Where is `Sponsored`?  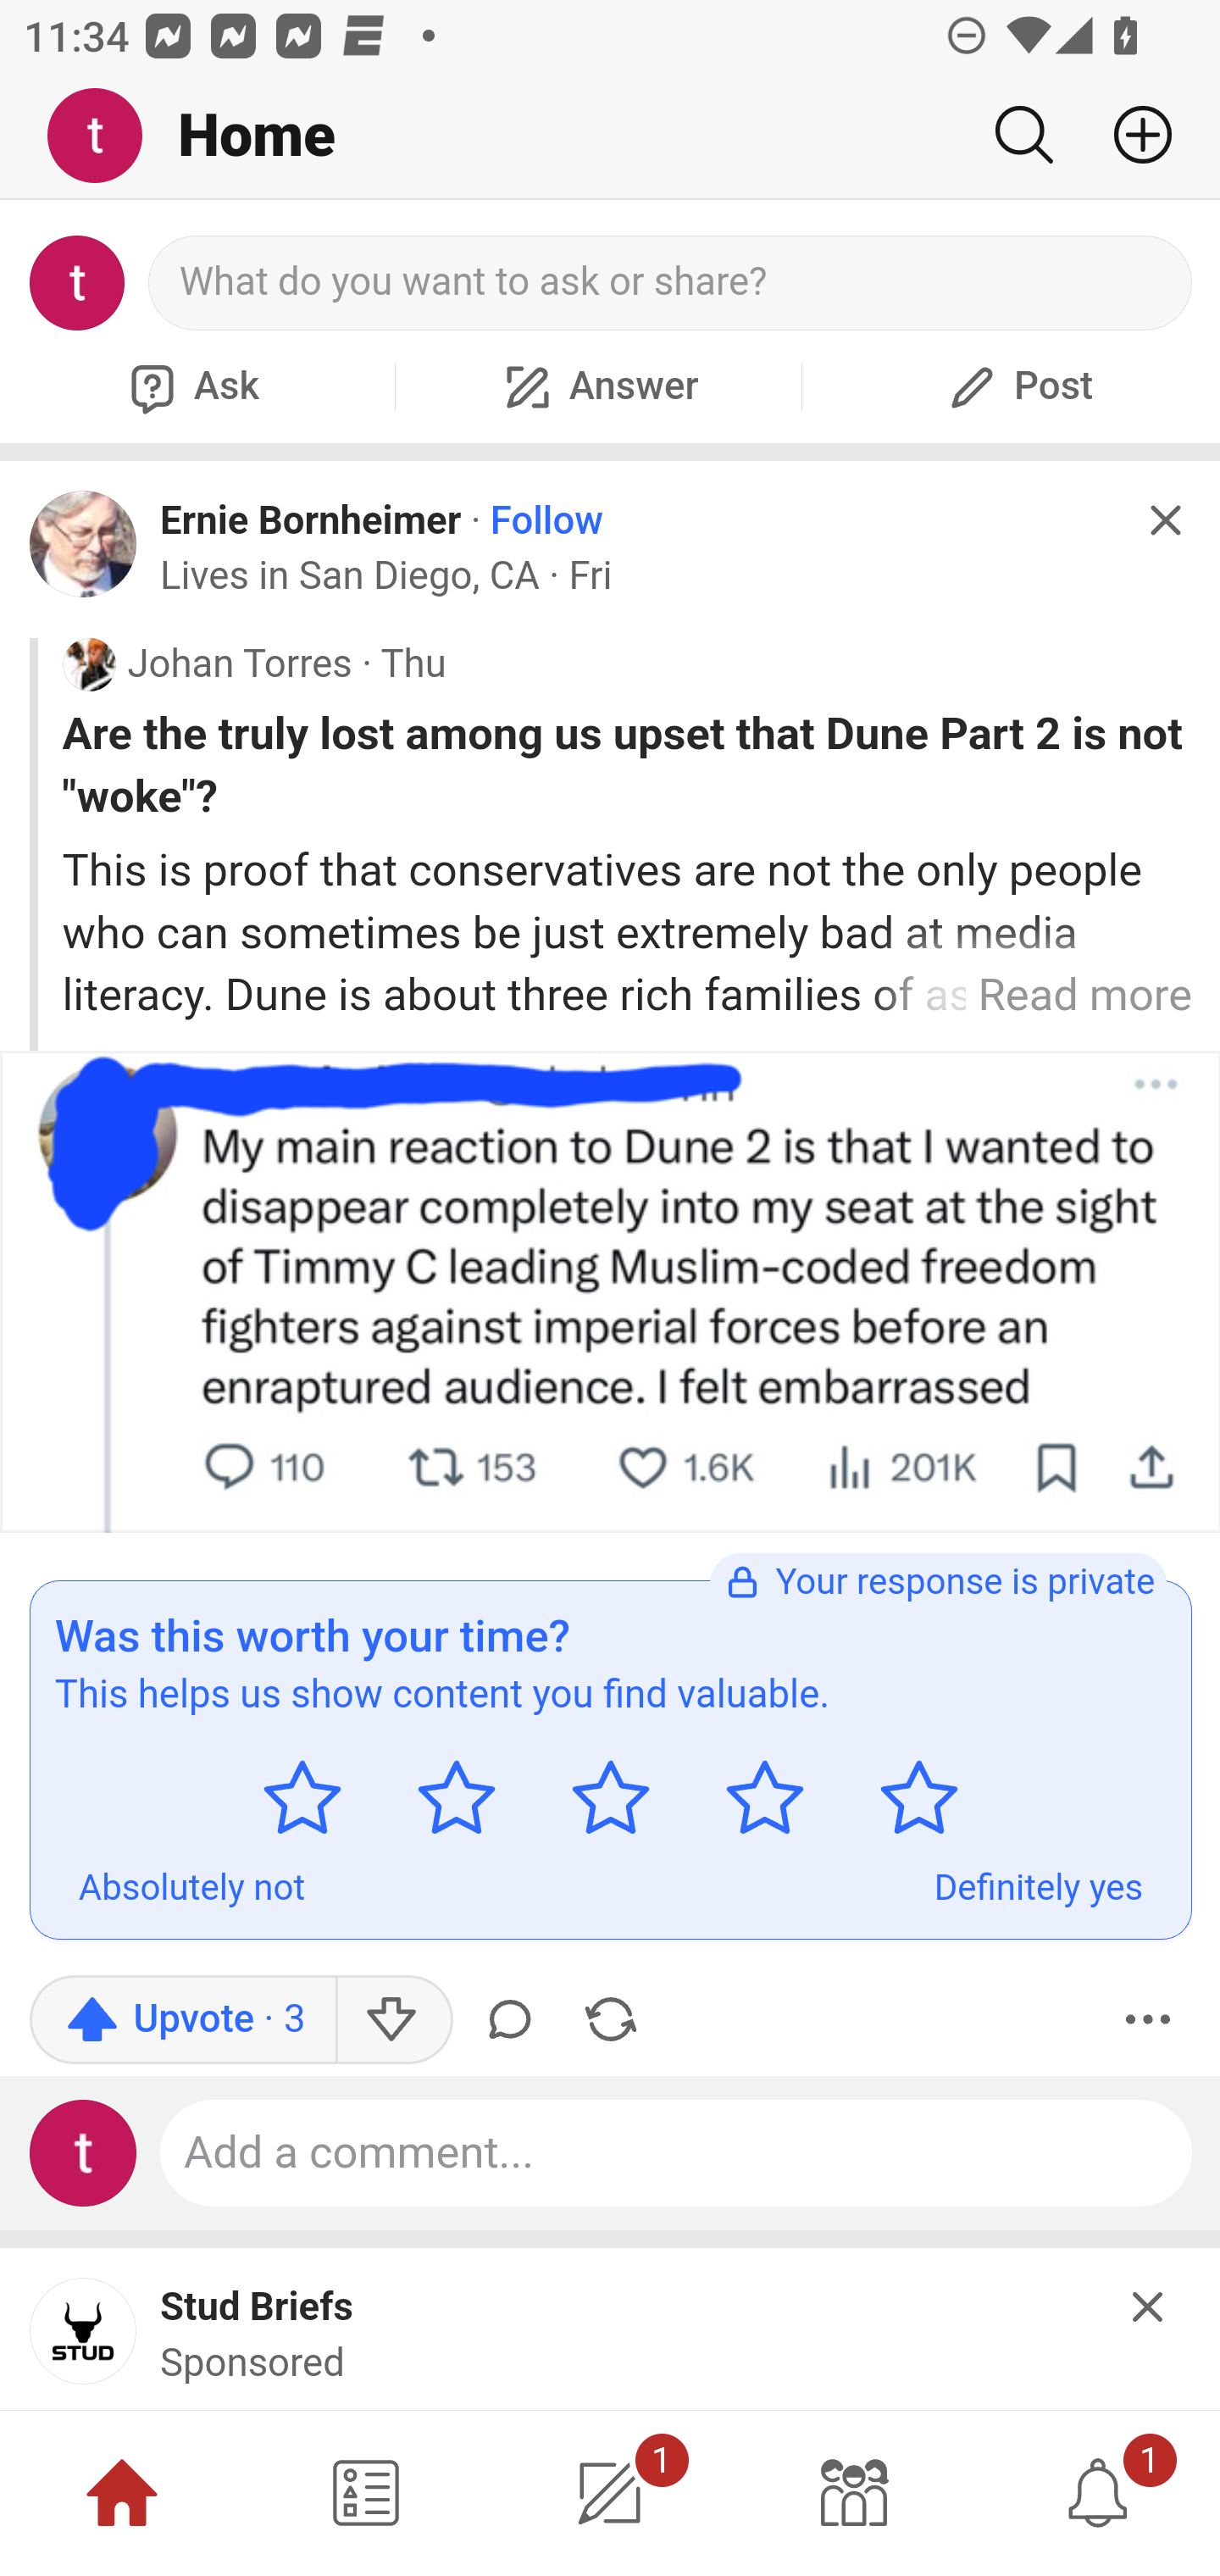 Sponsored is located at coordinates (252, 2363).